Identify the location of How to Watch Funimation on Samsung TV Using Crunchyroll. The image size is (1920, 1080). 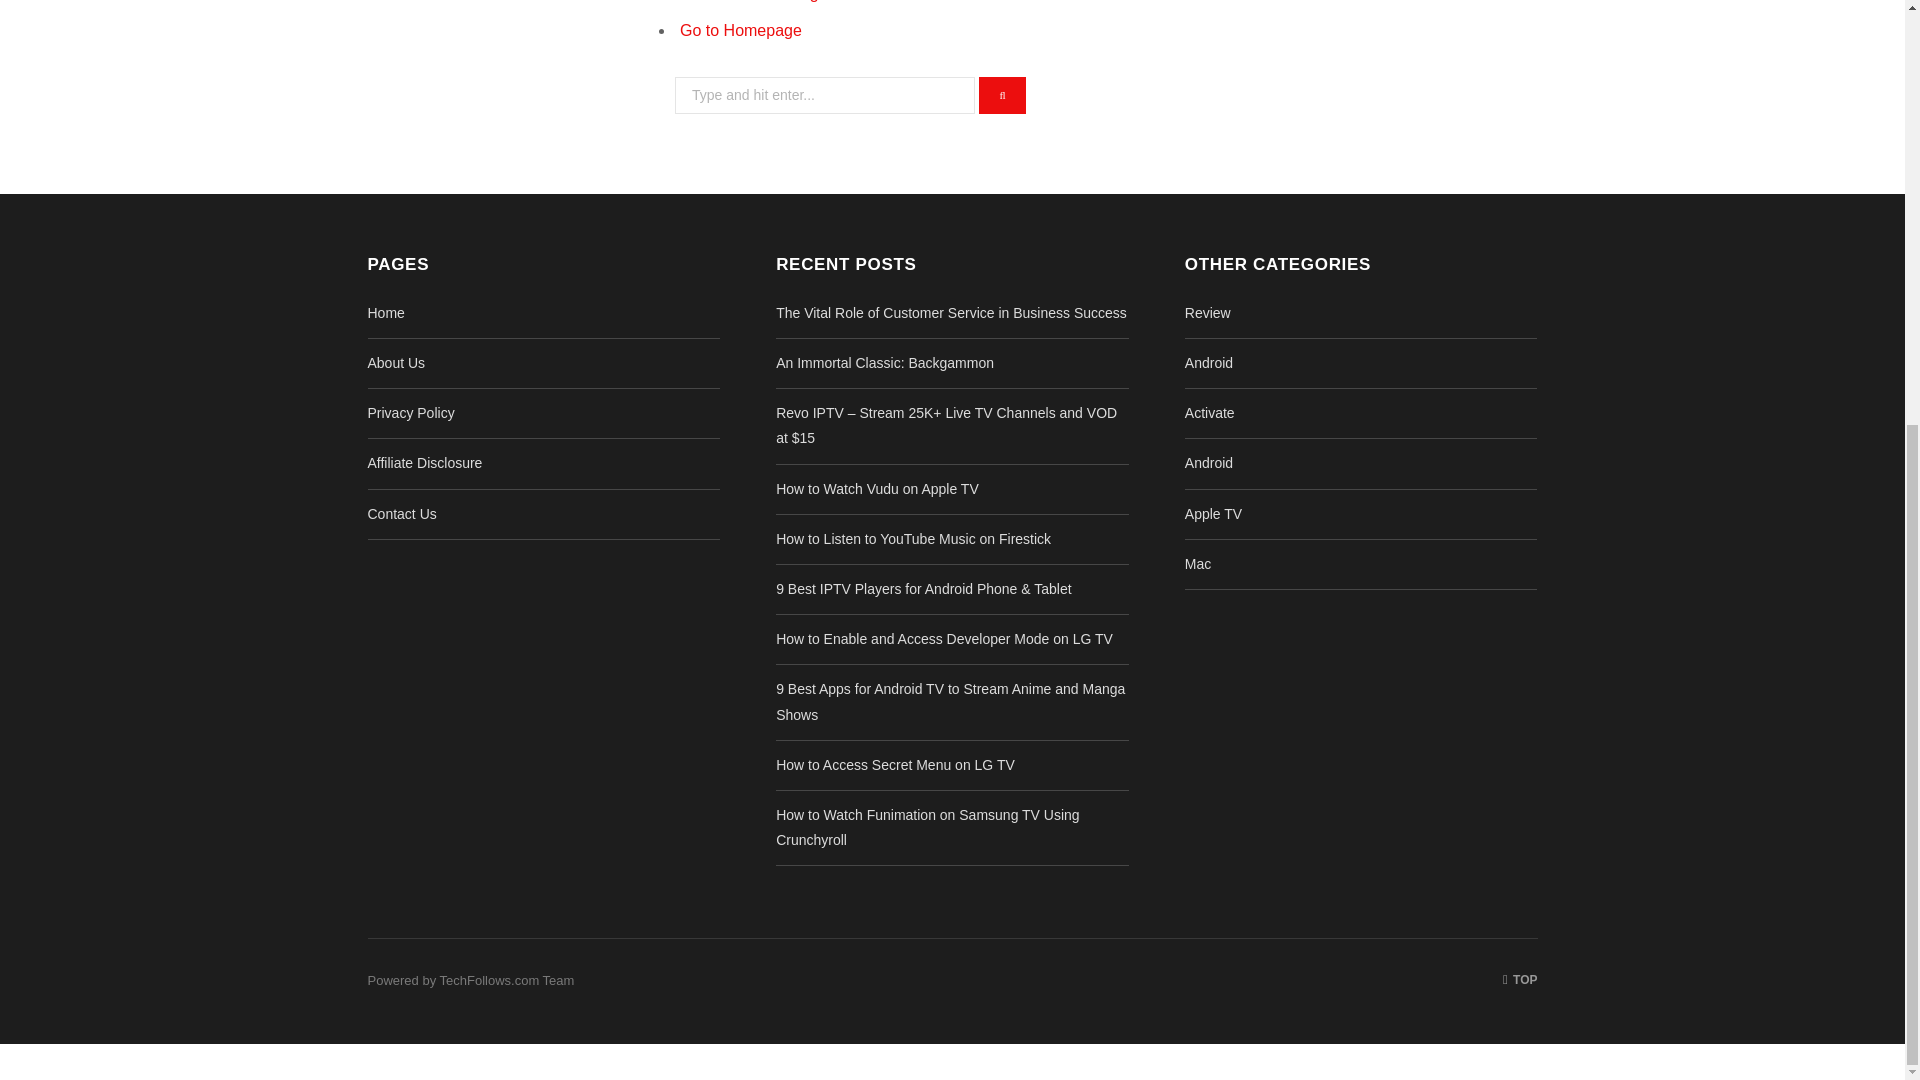
(927, 826).